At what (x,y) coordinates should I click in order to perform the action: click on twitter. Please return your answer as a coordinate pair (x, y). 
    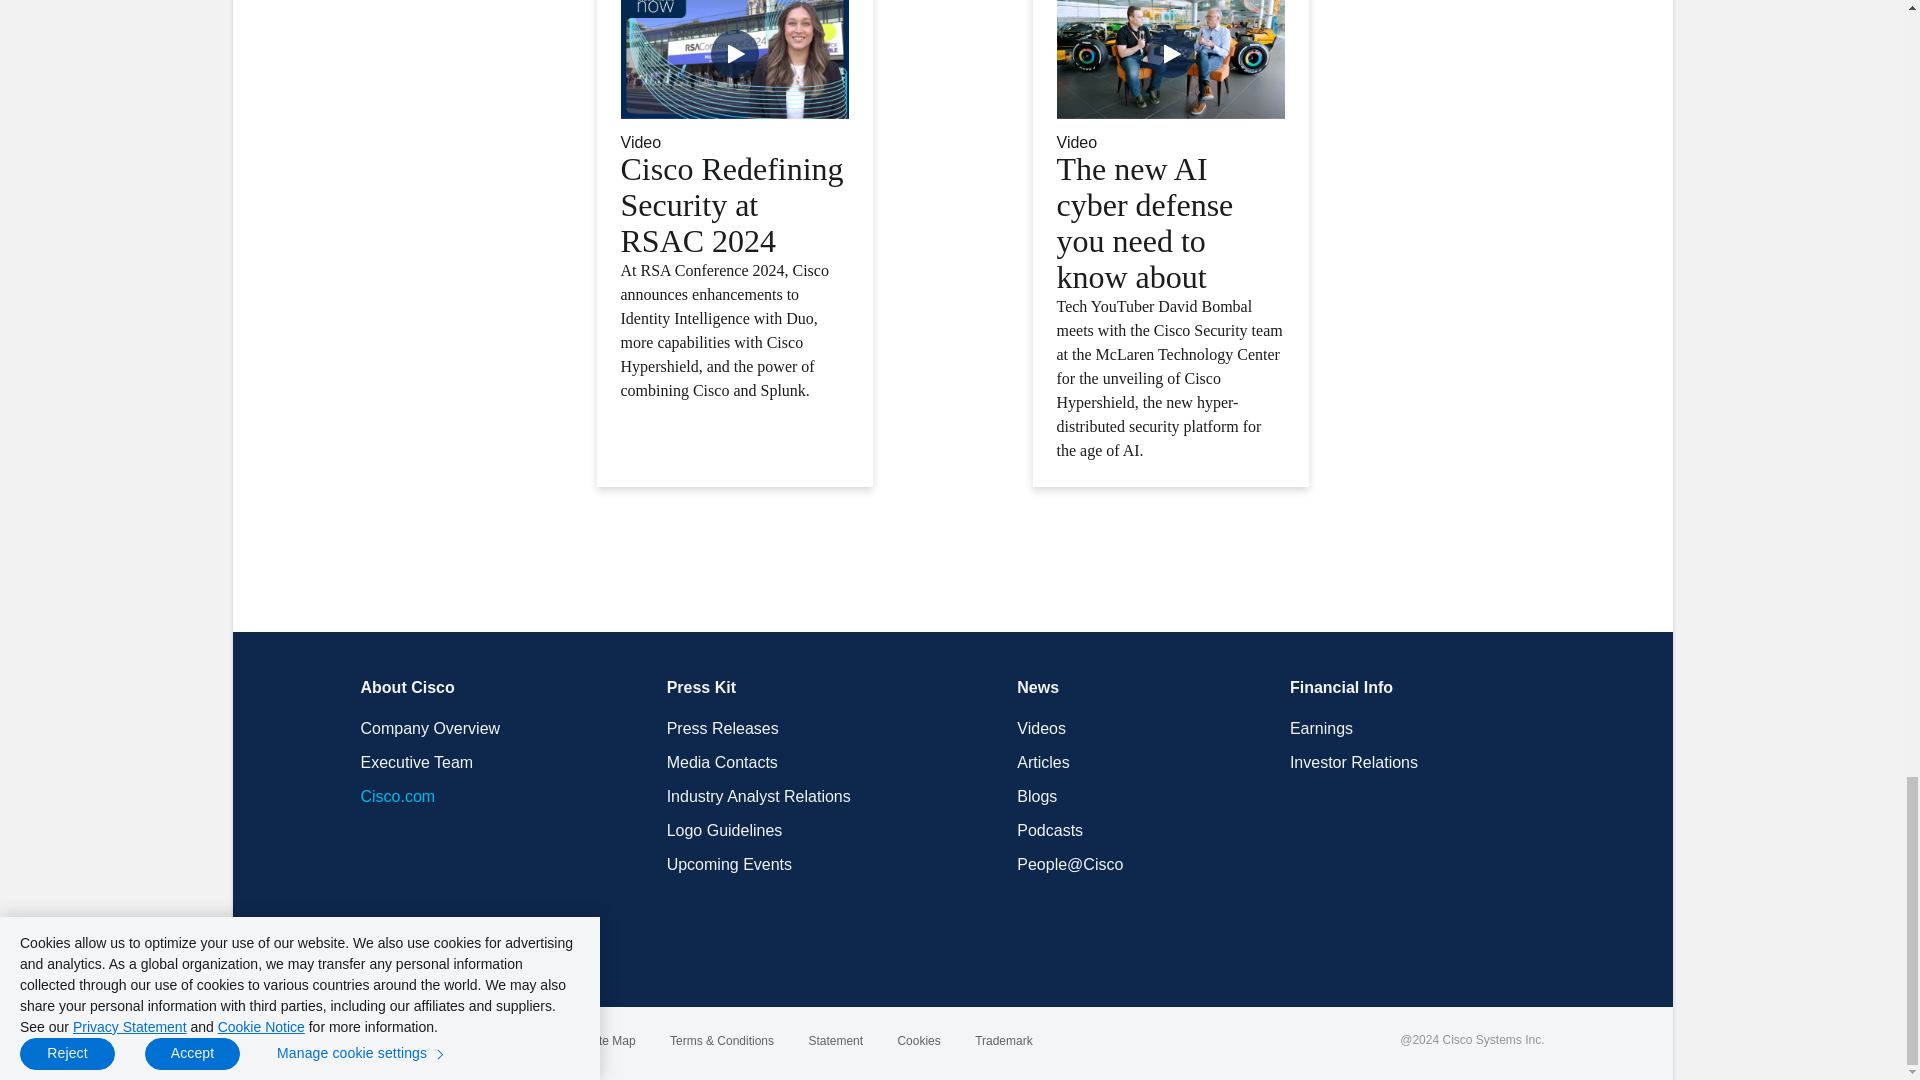
    Looking at the image, I should click on (408, 950).